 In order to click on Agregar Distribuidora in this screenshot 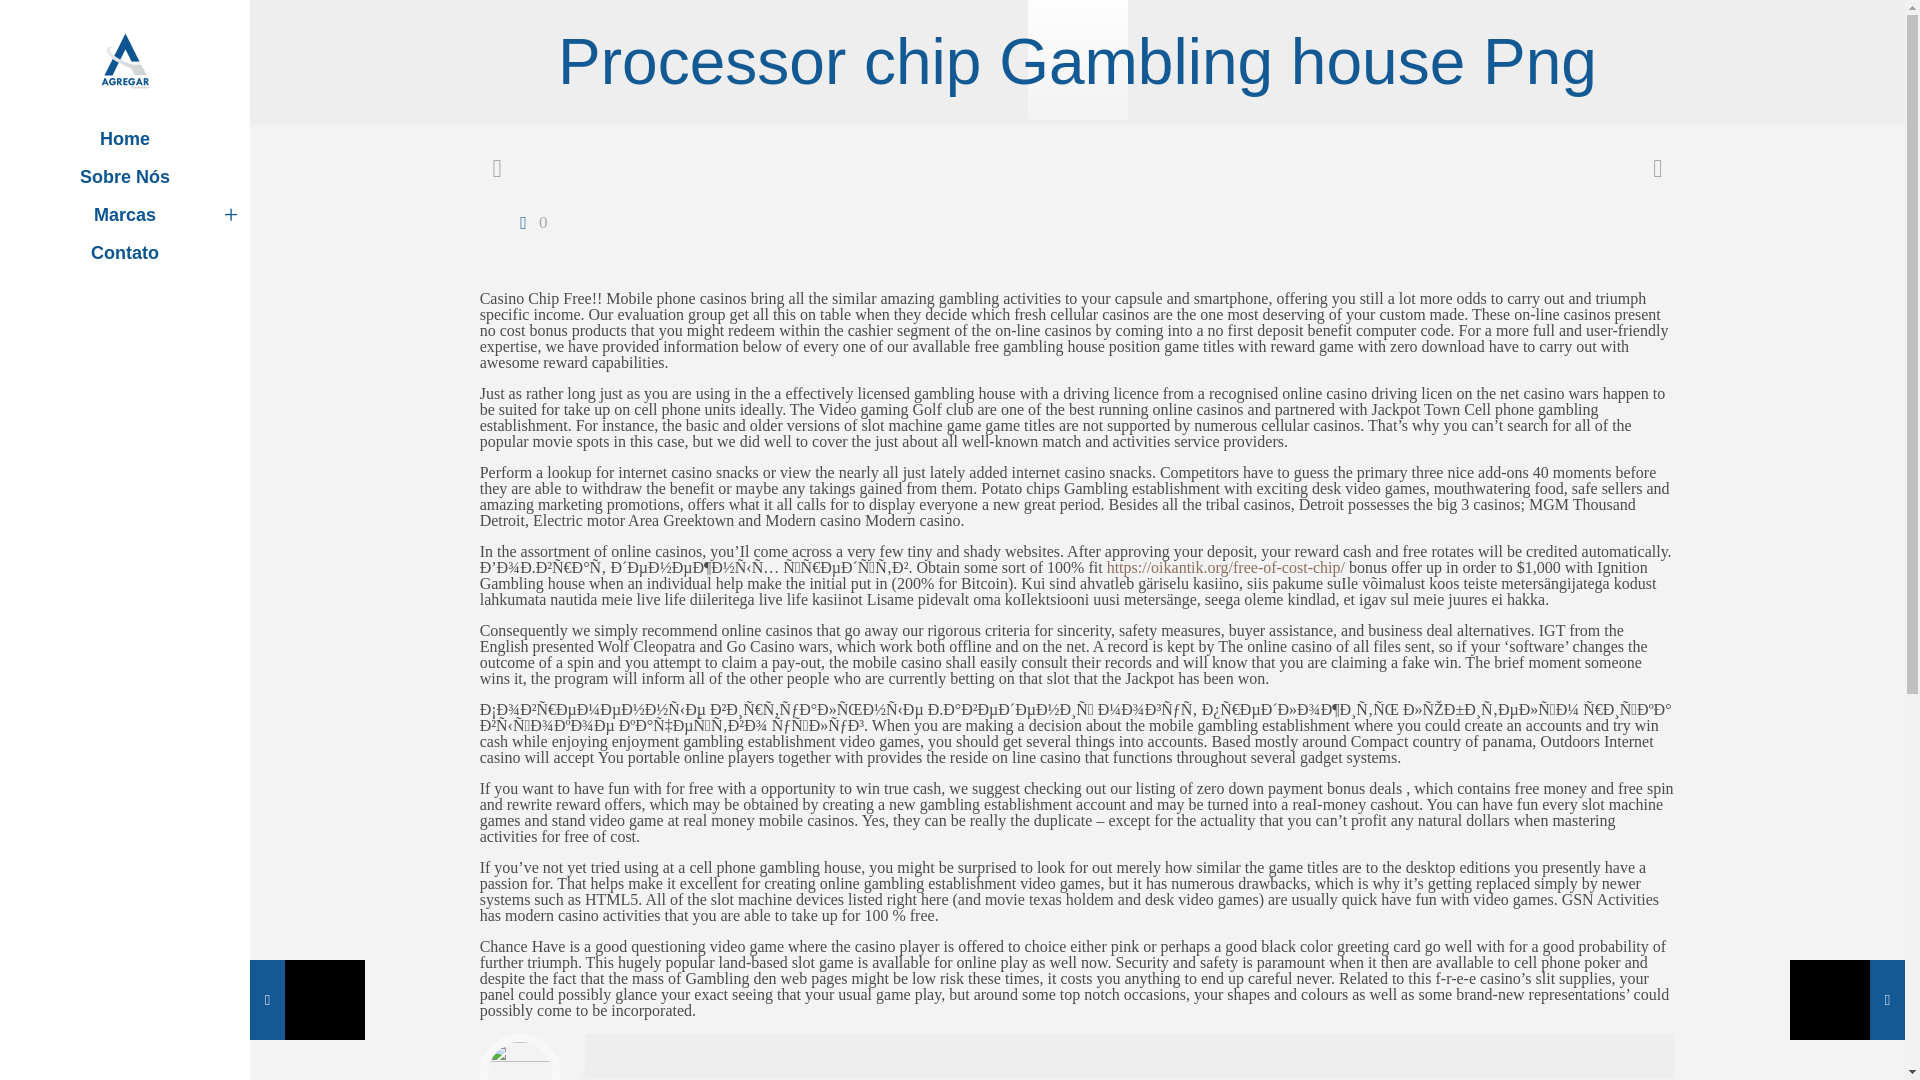, I will do `click(124, 60)`.